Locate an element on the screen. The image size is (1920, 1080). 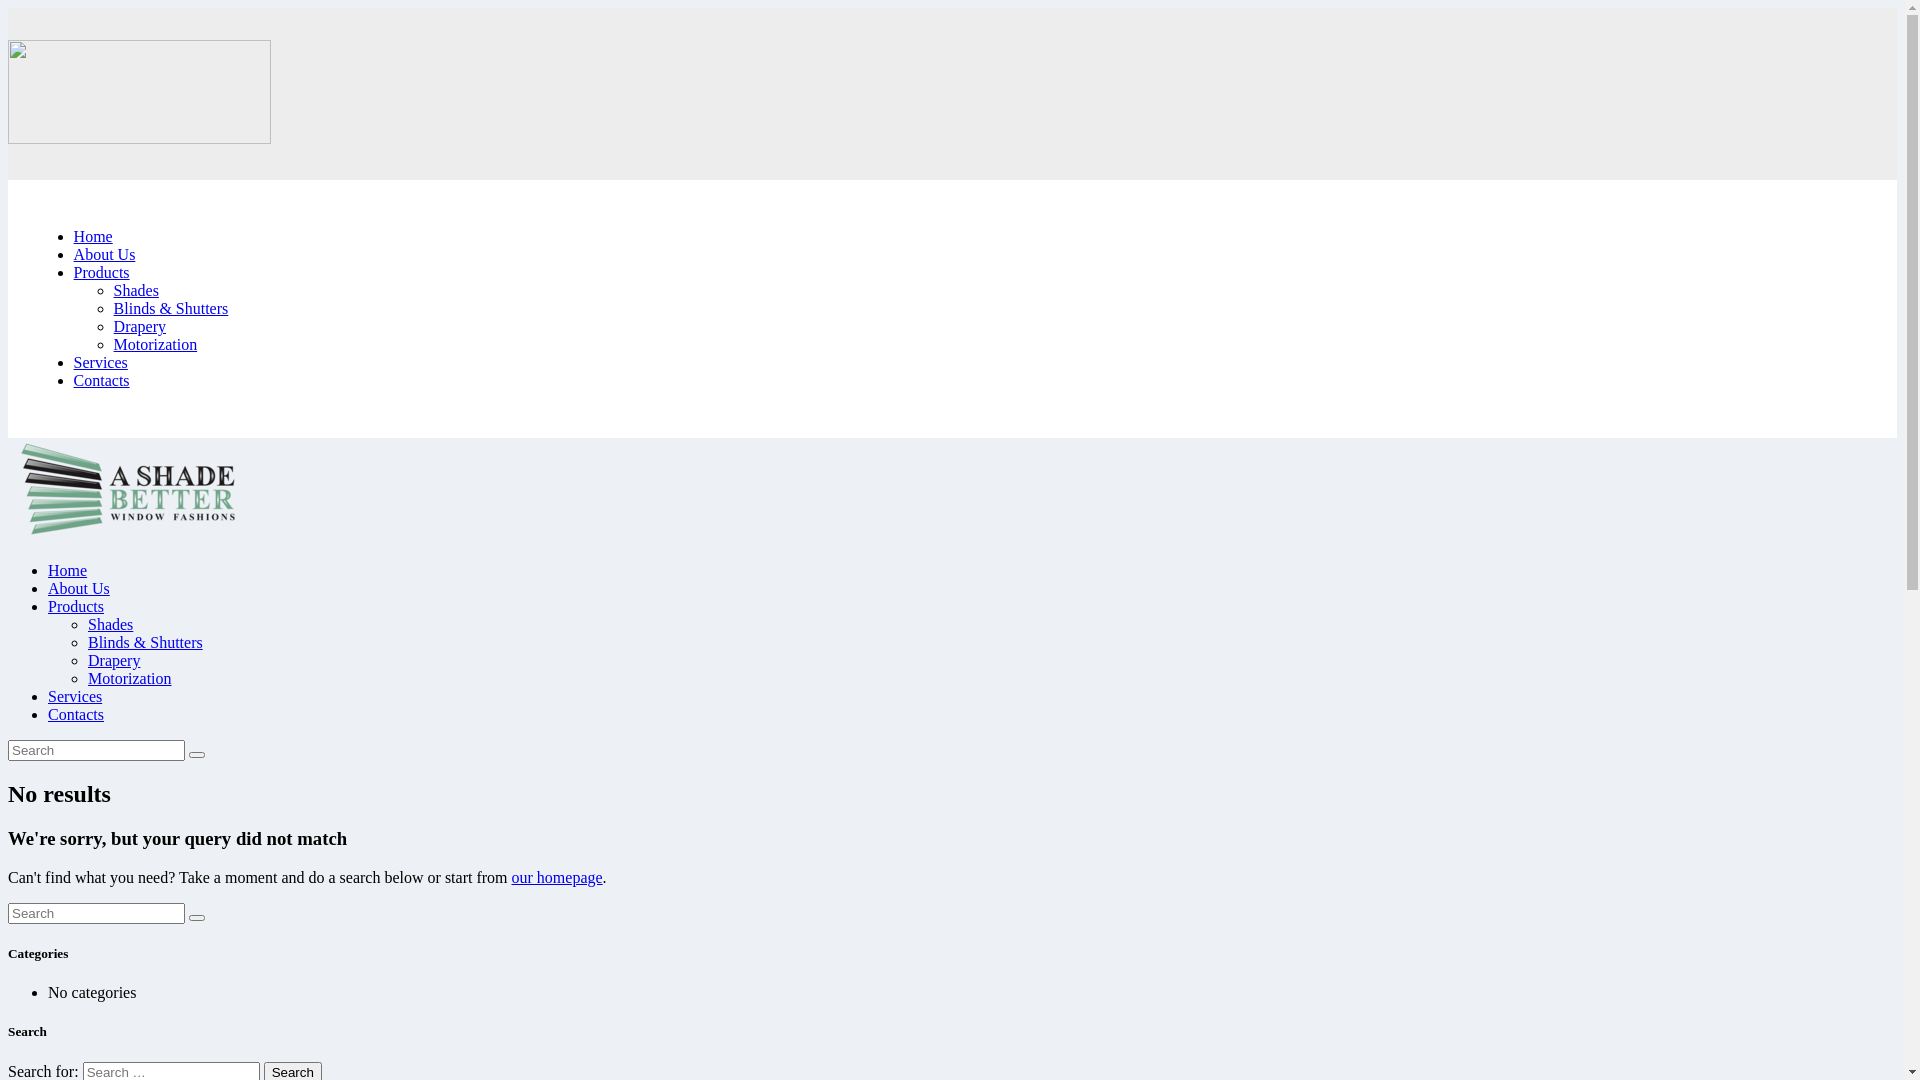
About Us is located at coordinates (105, 254).